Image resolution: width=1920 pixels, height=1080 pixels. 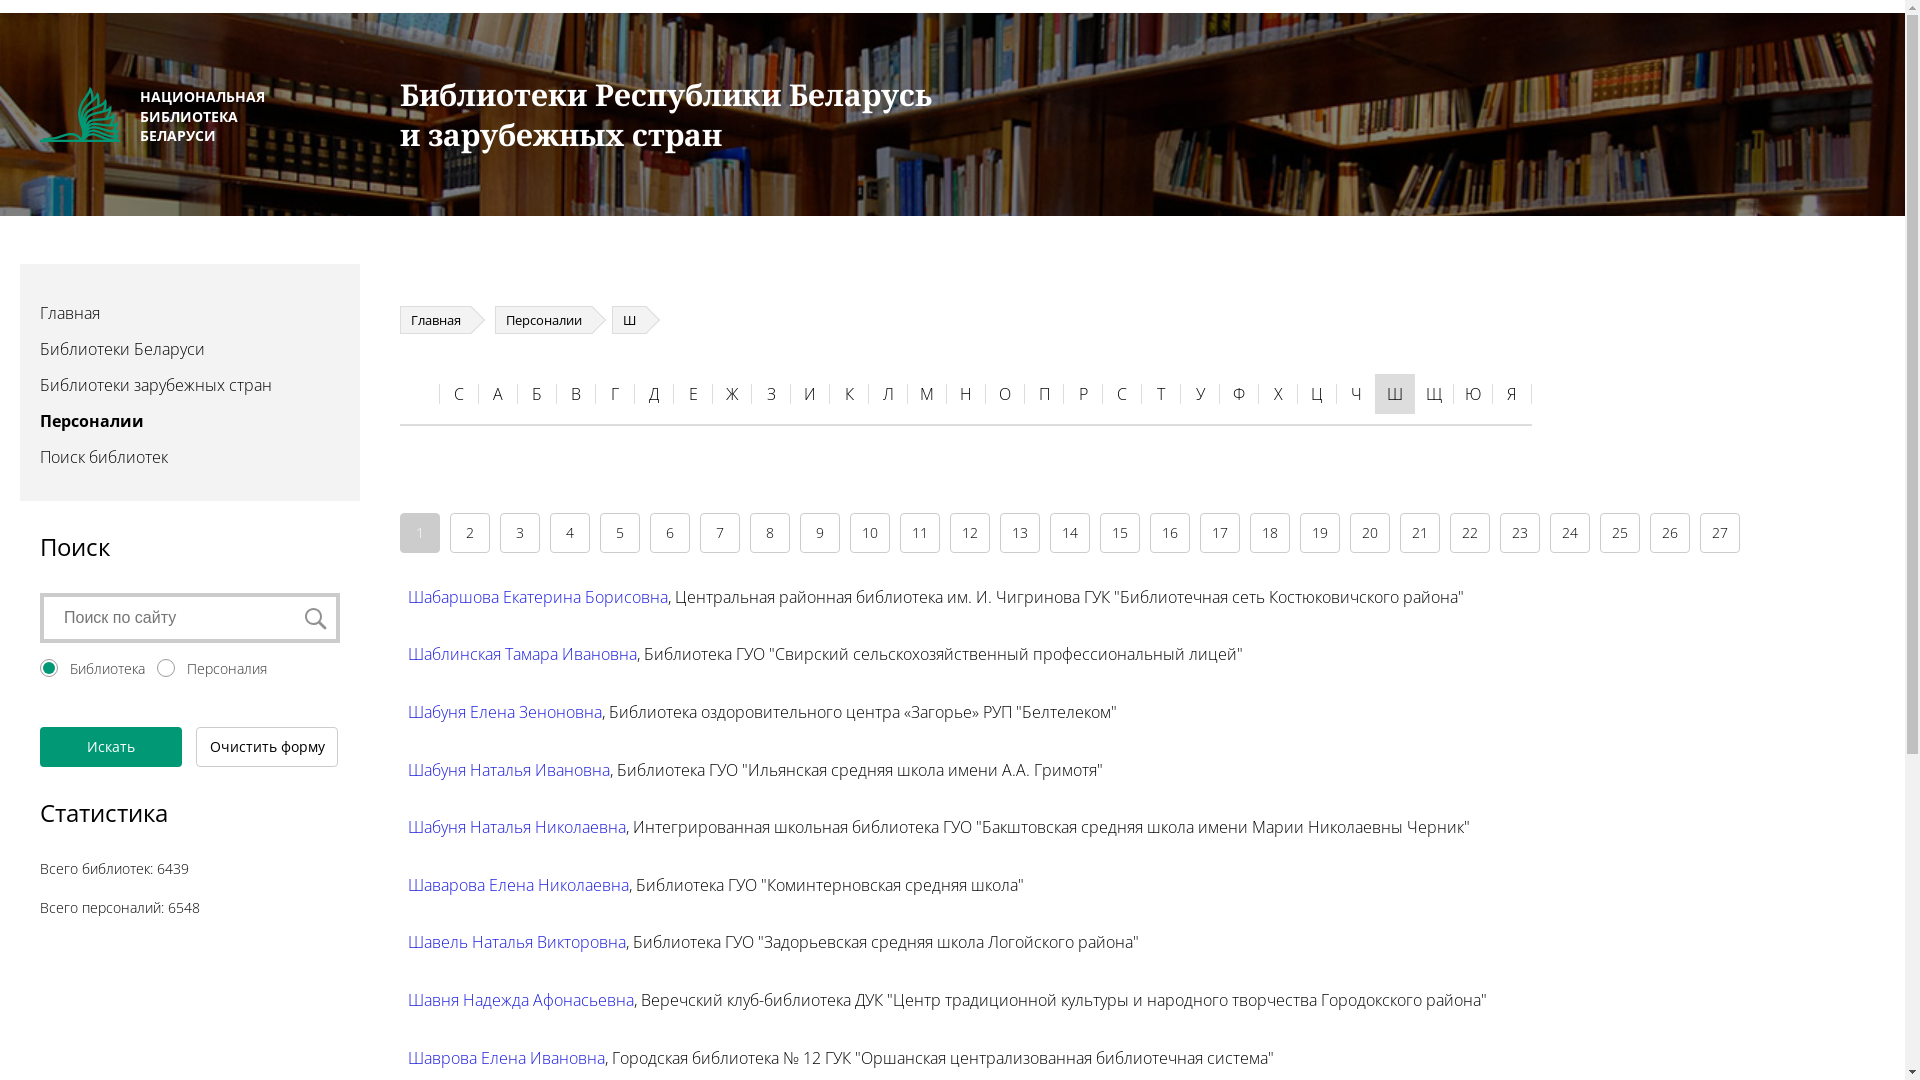 What do you see at coordinates (720, 533) in the screenshot?
I see `7` at bounding box center [720, 533].